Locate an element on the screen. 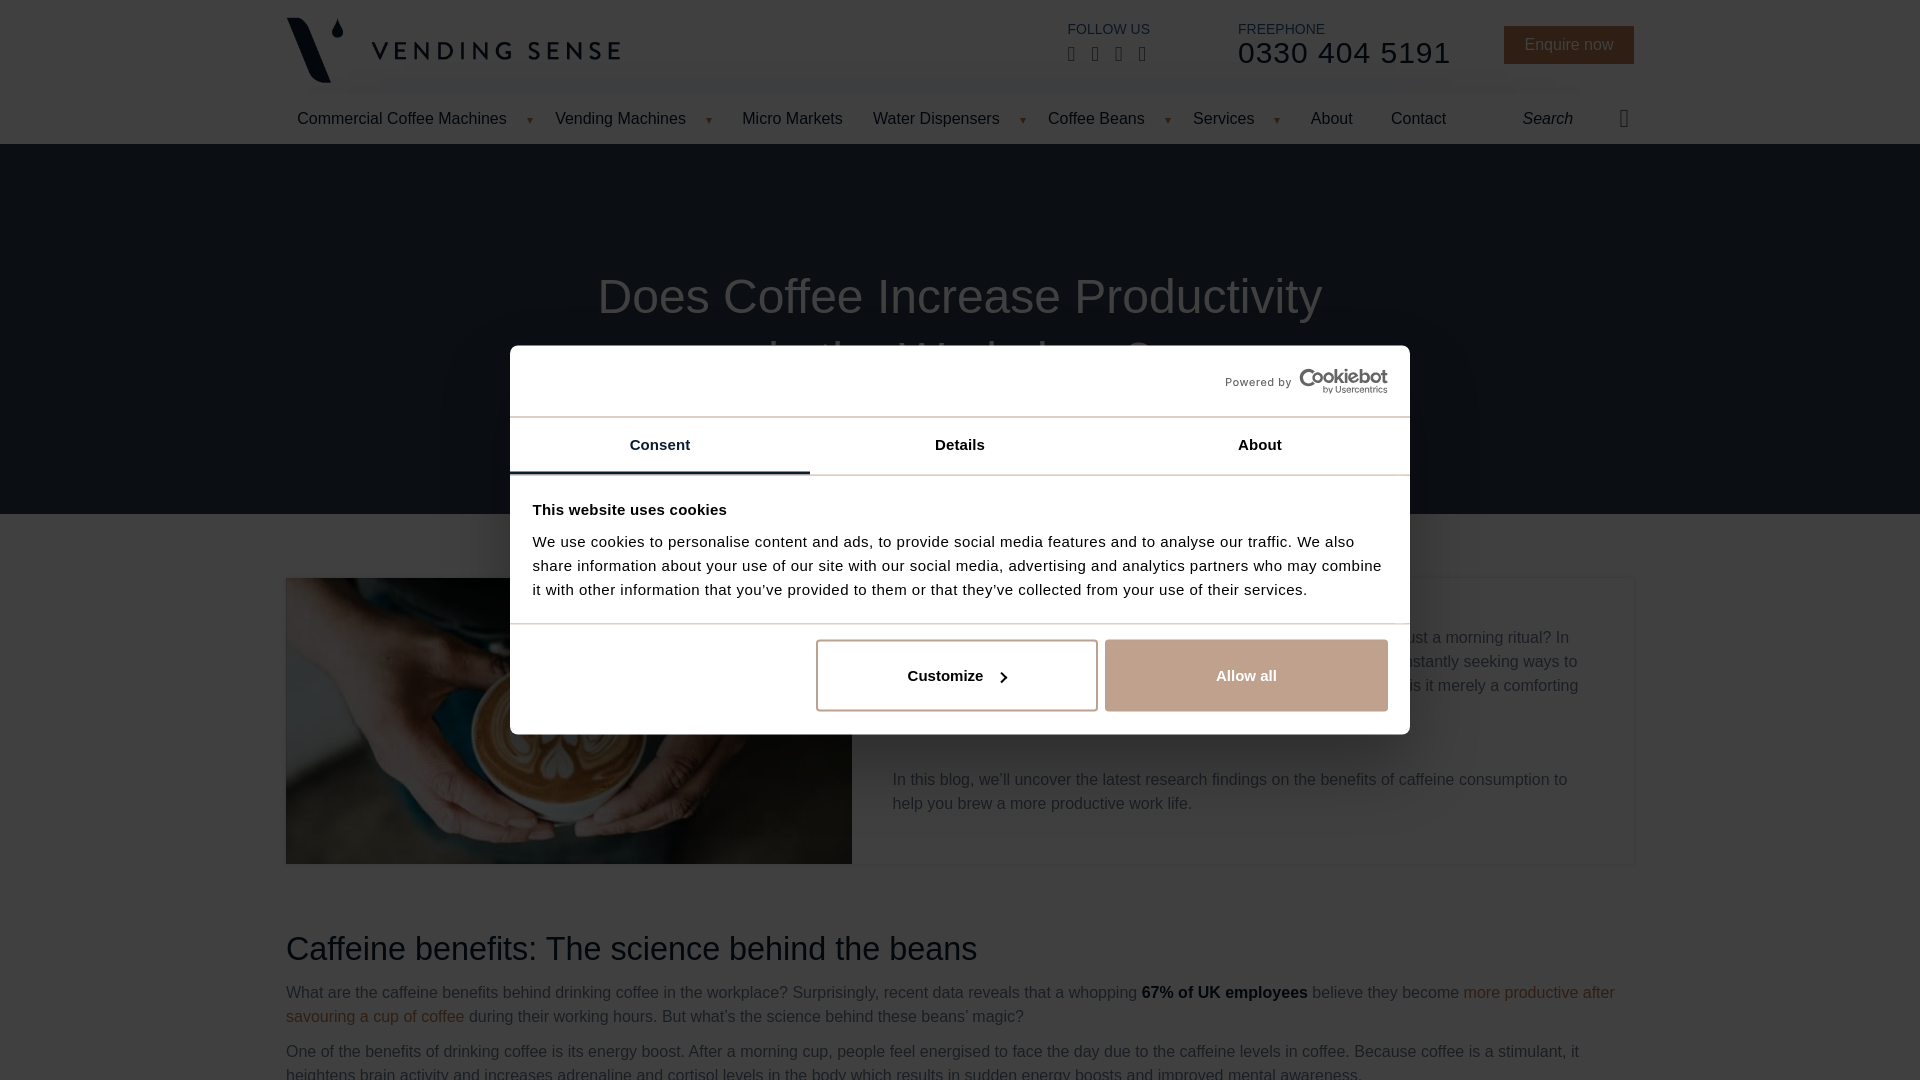 The height and width of the screenshot is (1080, 1920). About is located at coordinates (1259, 445).